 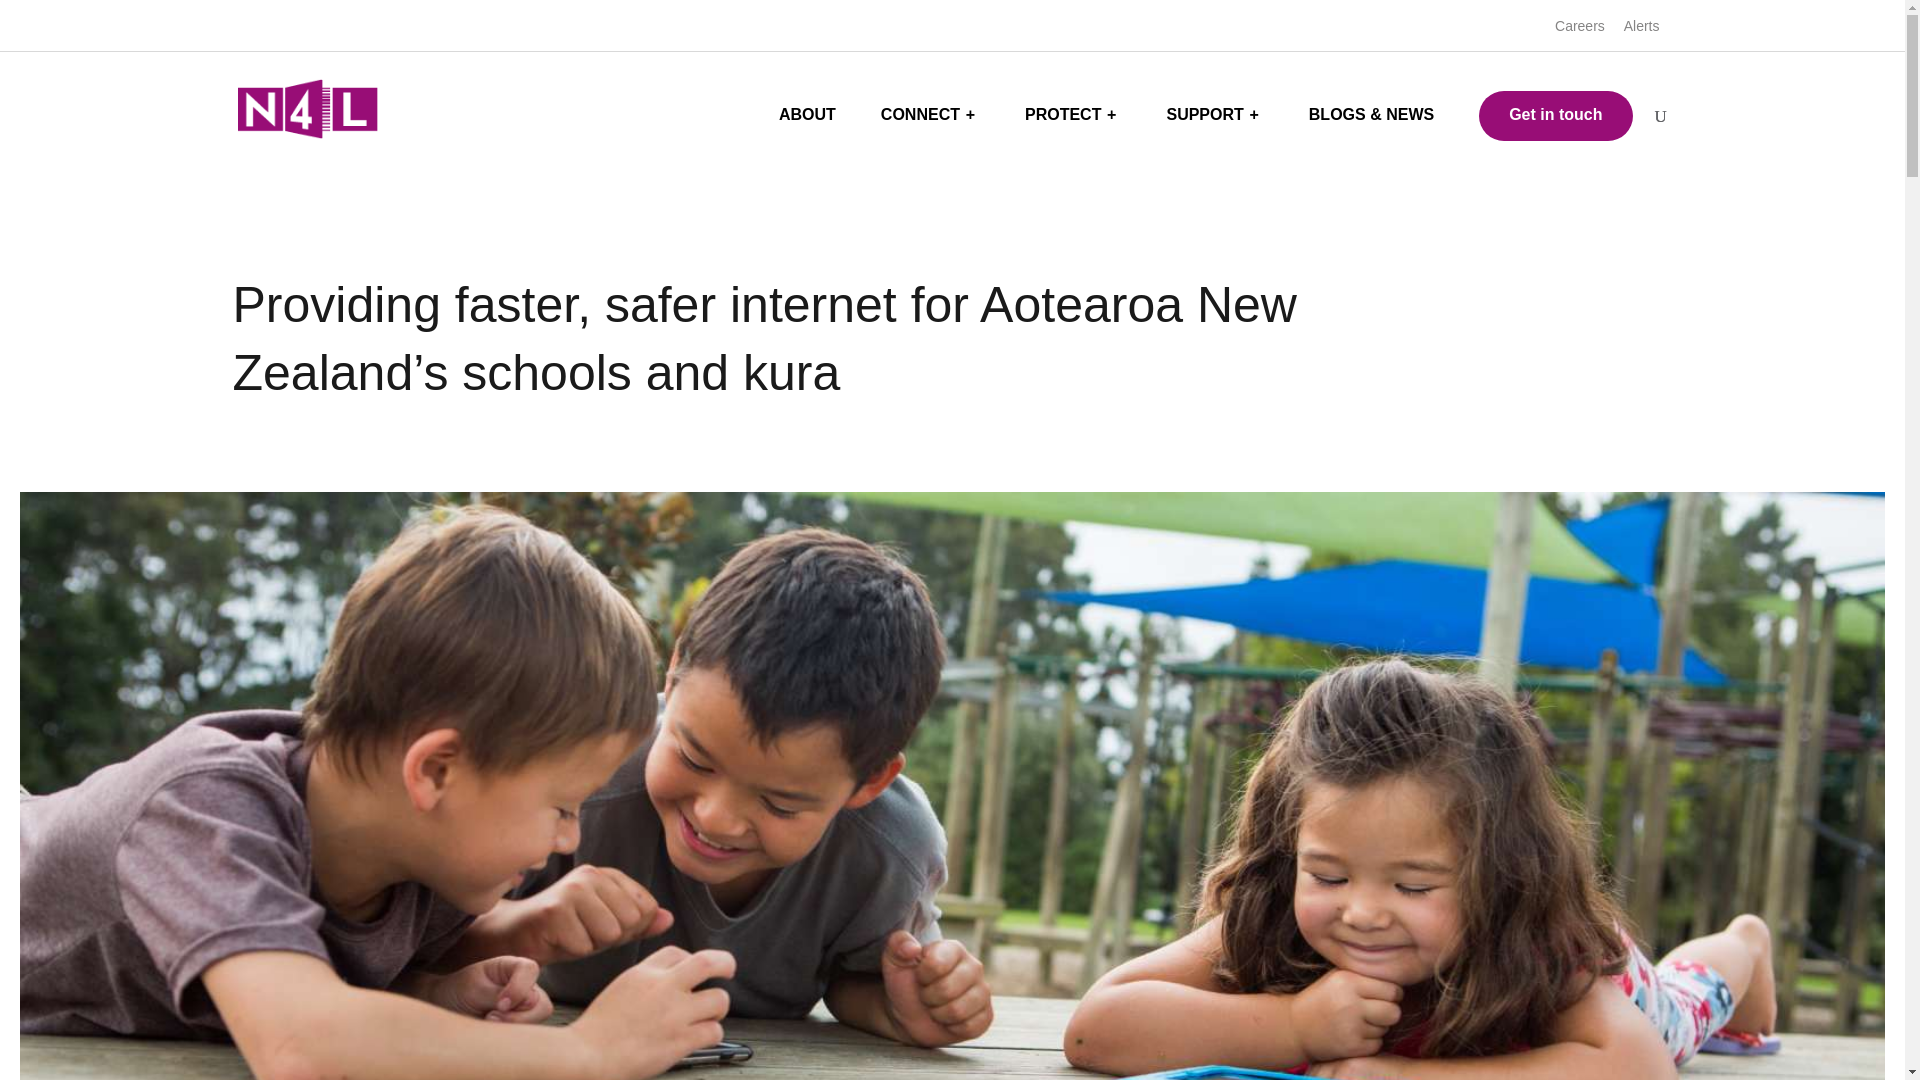 What do you see at coordinates (1214, 122) in the screenshot?
I see `SUPPORT` at bounding box center [1214, 122].